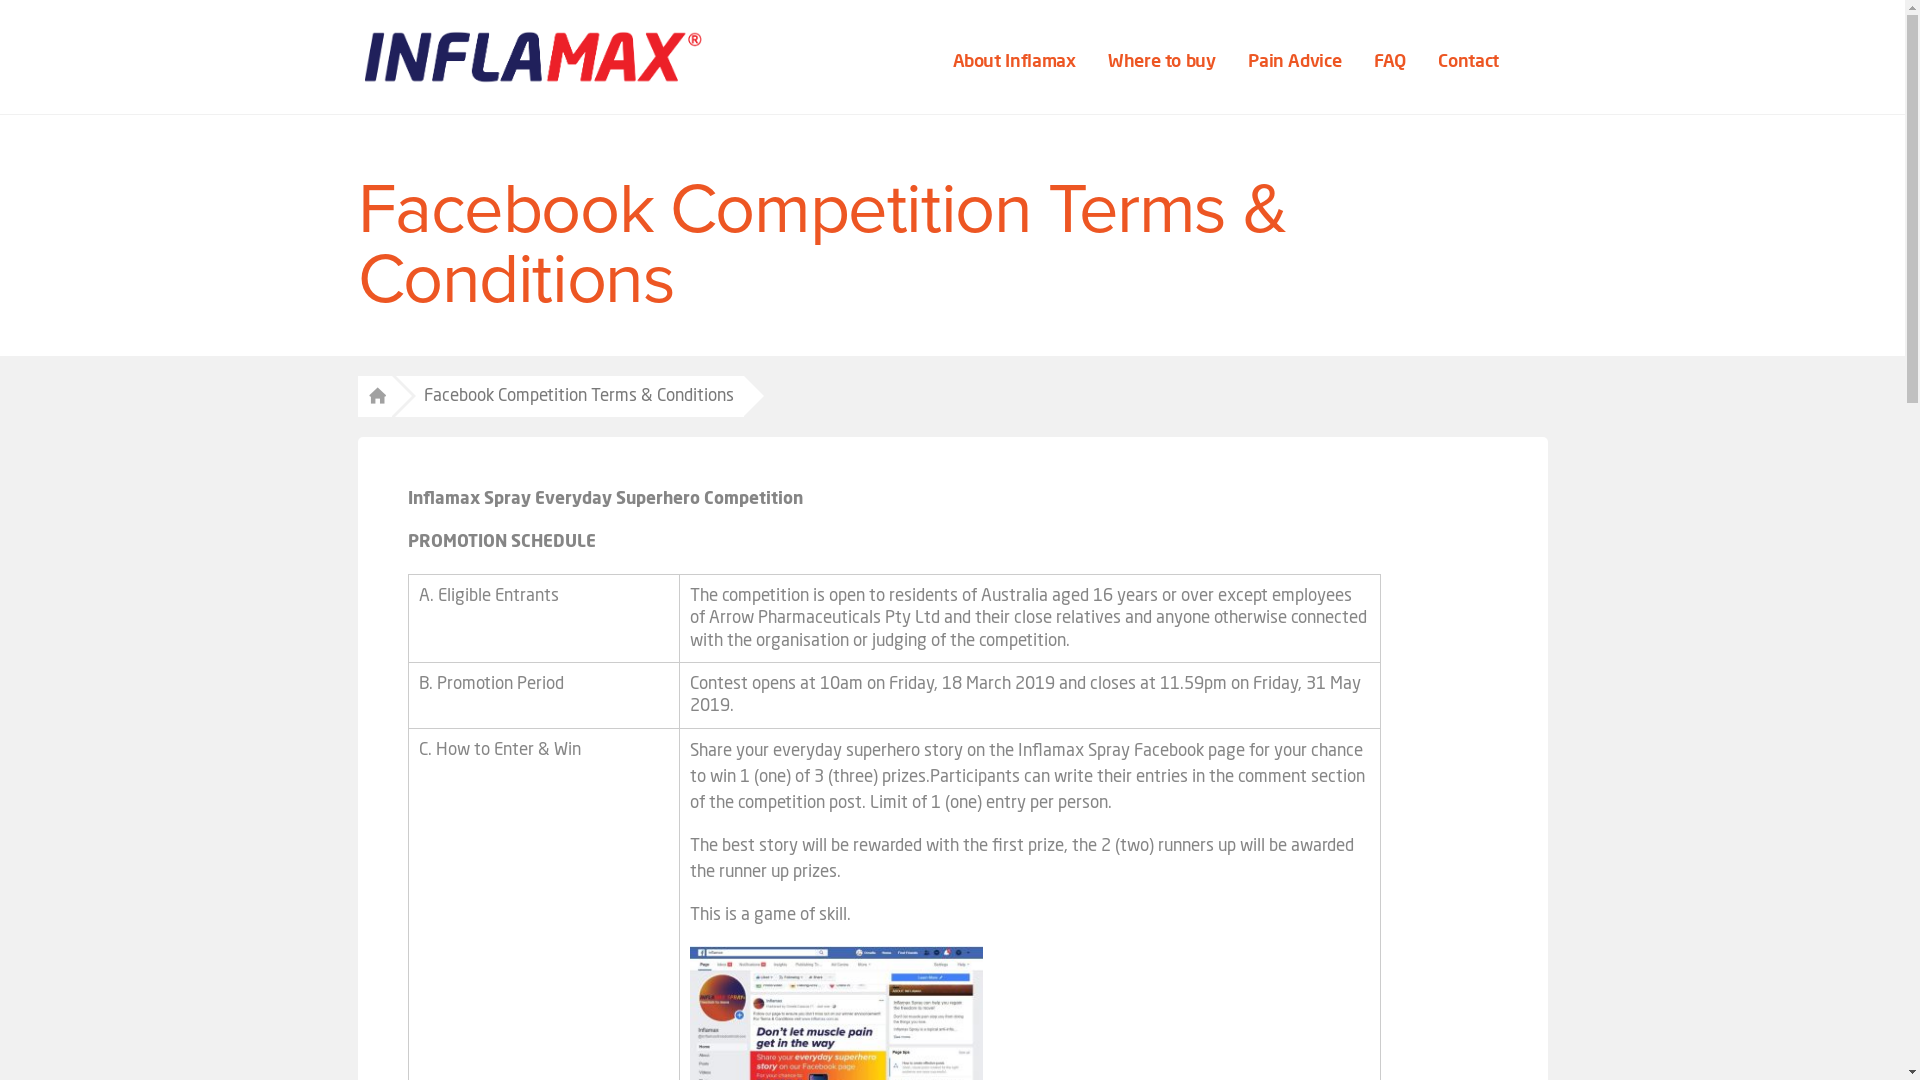 The image size is (1920, 1080). I want to click on Home page, so click(533, 57).